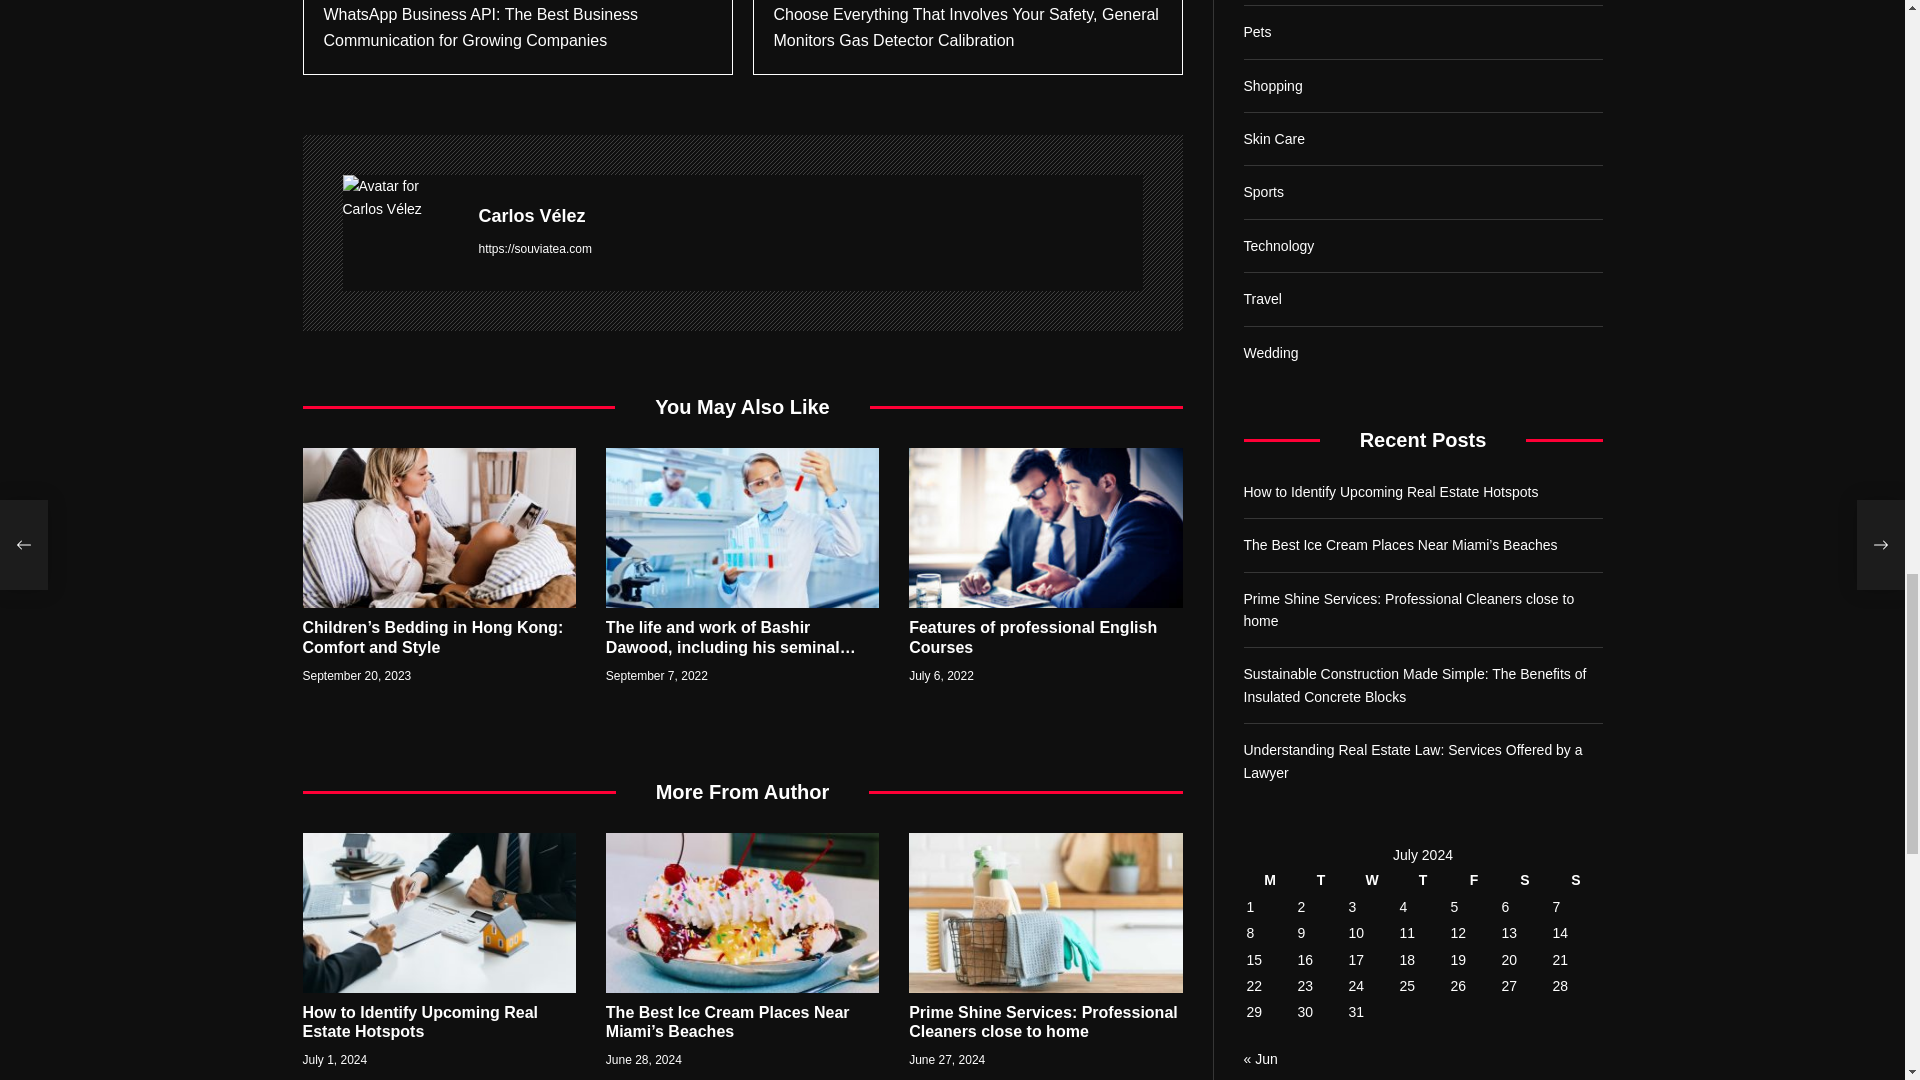 The width and height of the screenshot is (1920, 1080). Describe the element at coordinates (1372, 250) in the screenshot. I see `Wednesday` at that location.